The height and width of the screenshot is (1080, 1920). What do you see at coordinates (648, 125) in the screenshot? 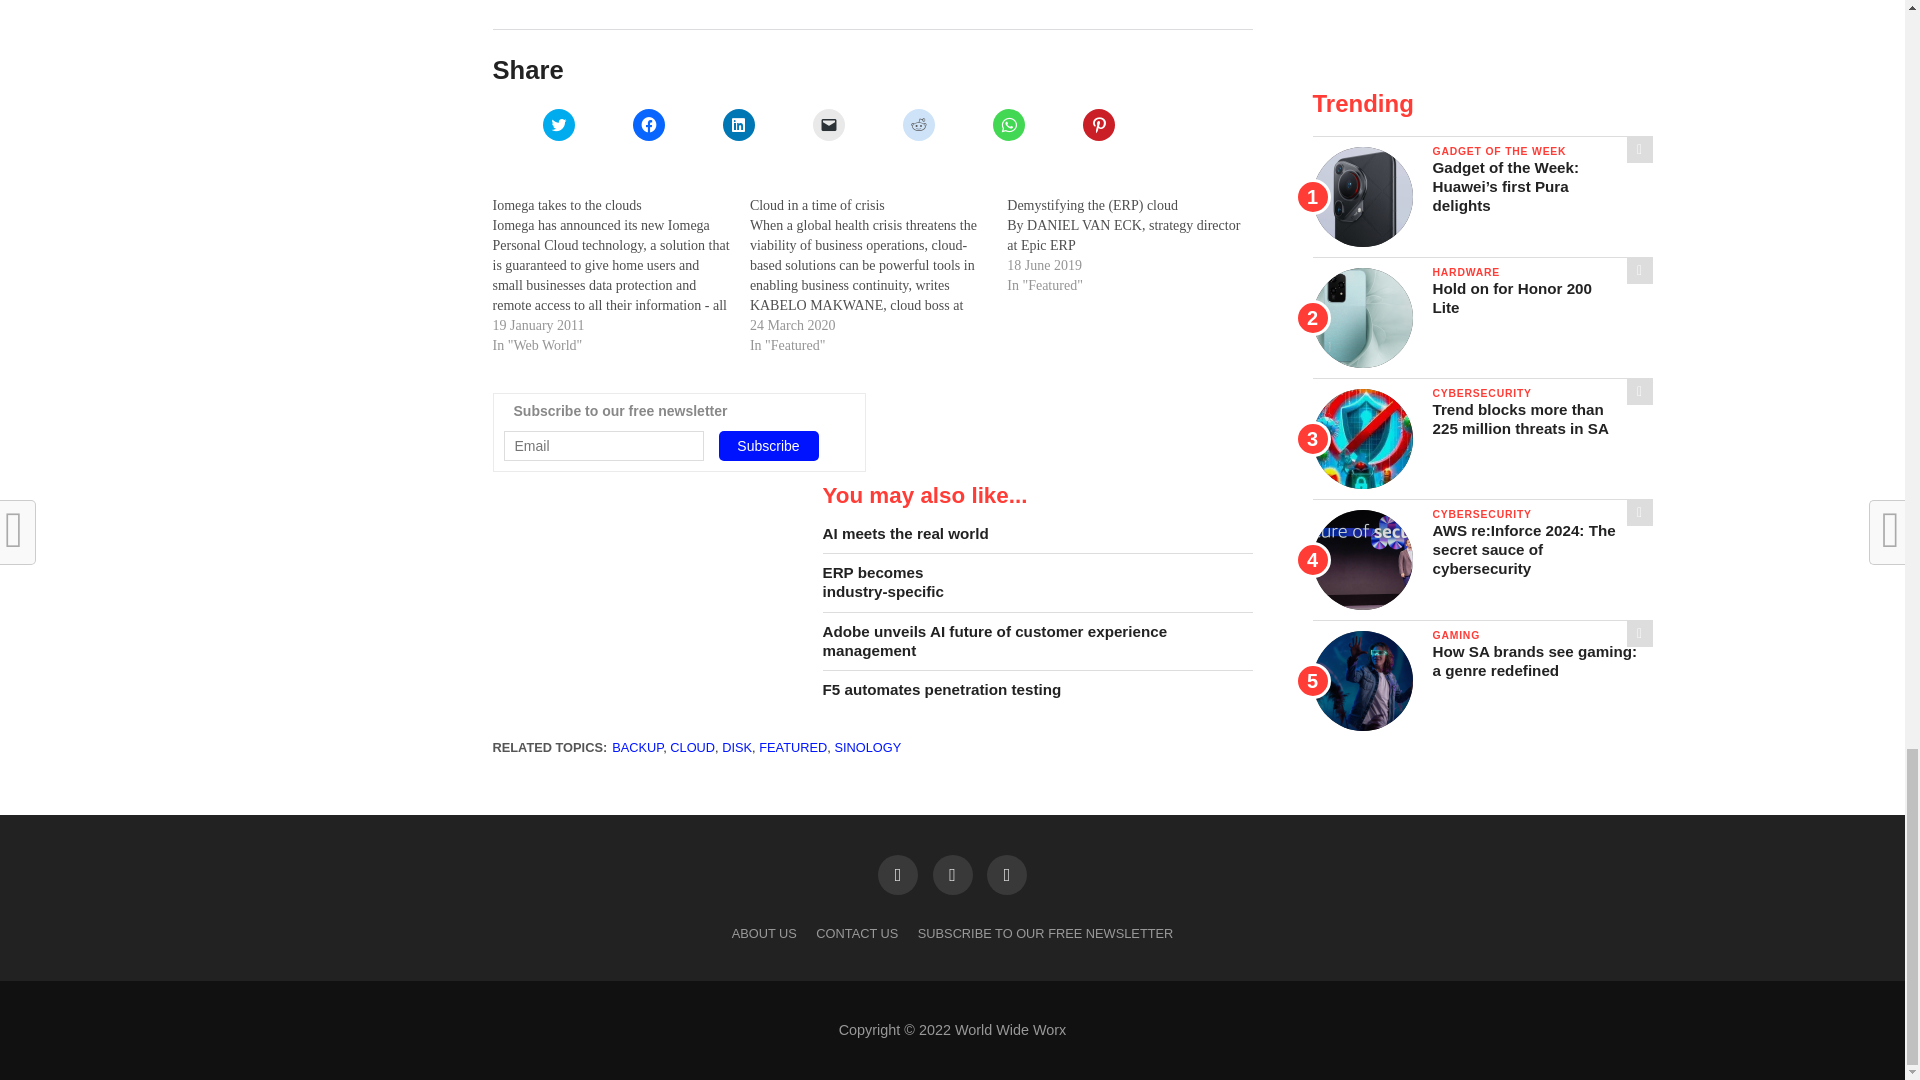
I see `Click to share on Facebook` at bounding box center [648, 125].